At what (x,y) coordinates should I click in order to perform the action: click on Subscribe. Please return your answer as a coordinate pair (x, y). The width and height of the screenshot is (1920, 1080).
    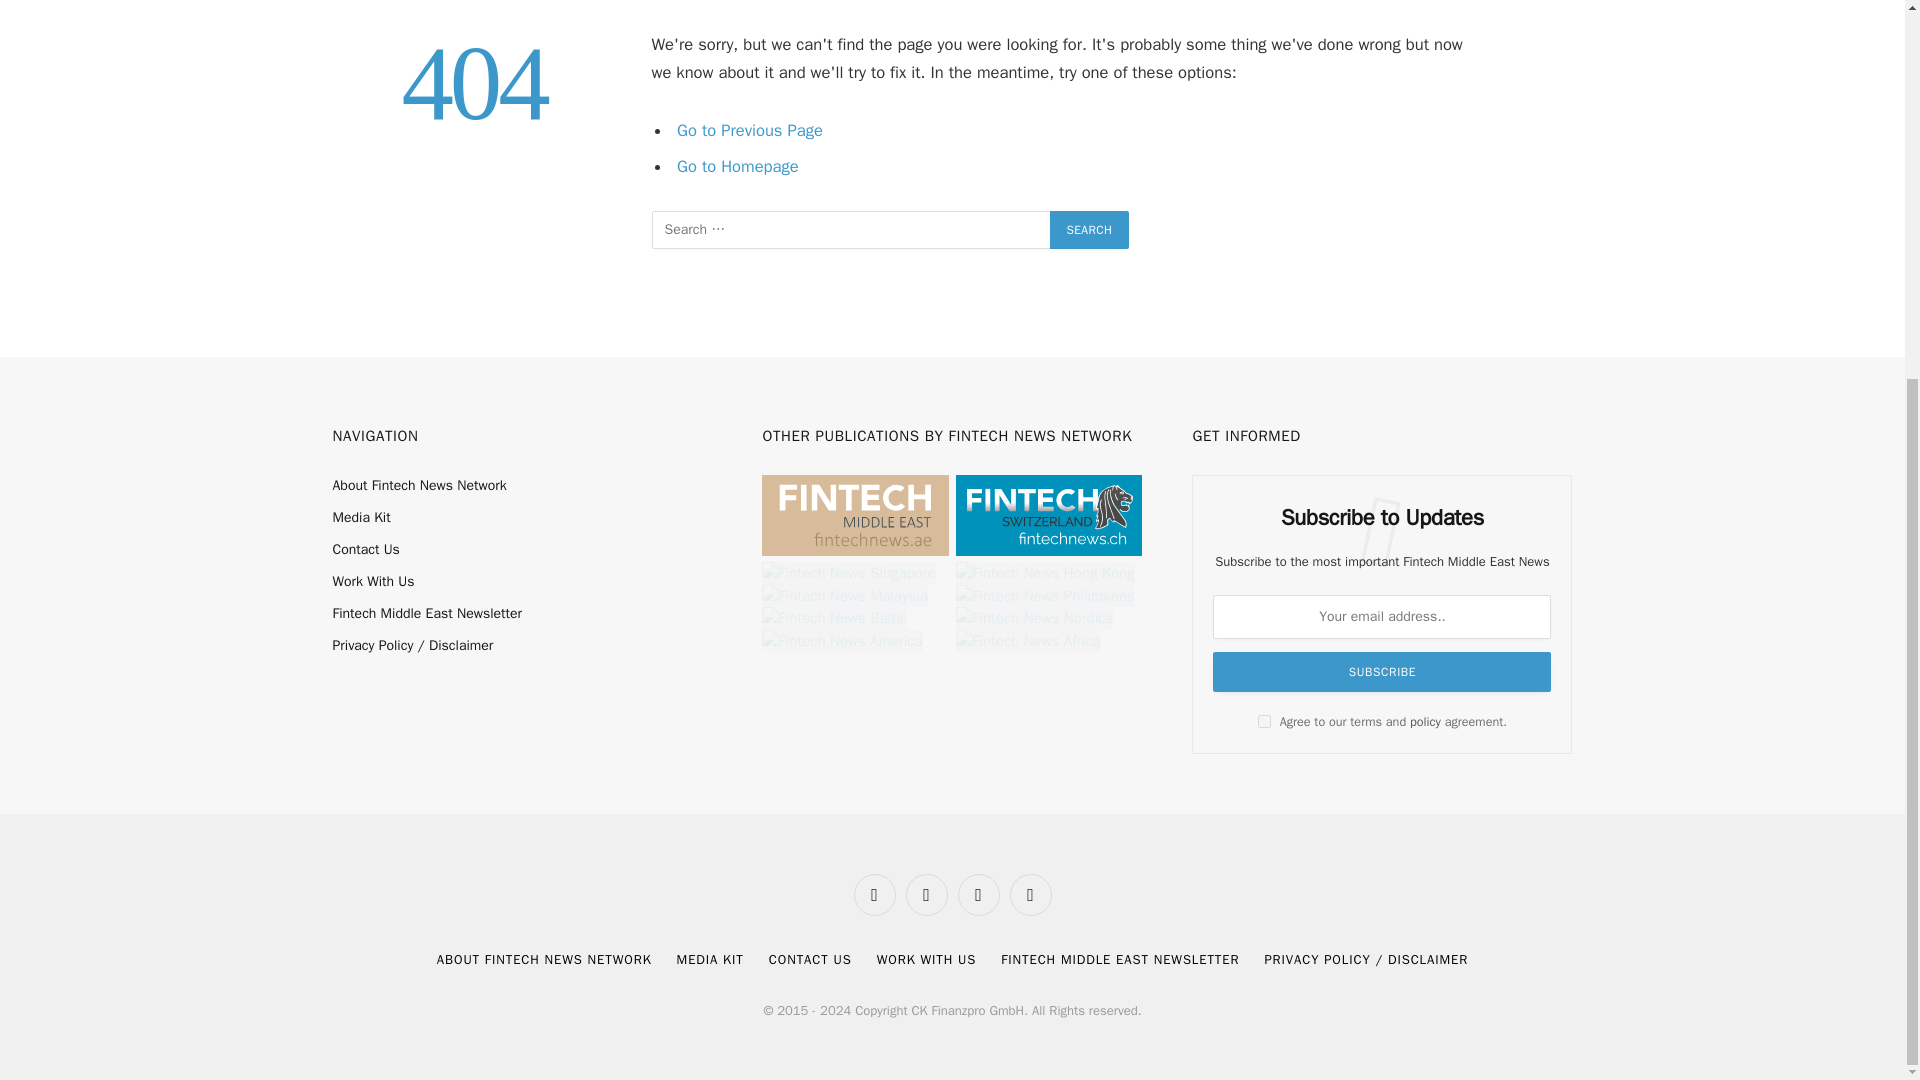
    Looking at the image, I should click on (1382, 672).